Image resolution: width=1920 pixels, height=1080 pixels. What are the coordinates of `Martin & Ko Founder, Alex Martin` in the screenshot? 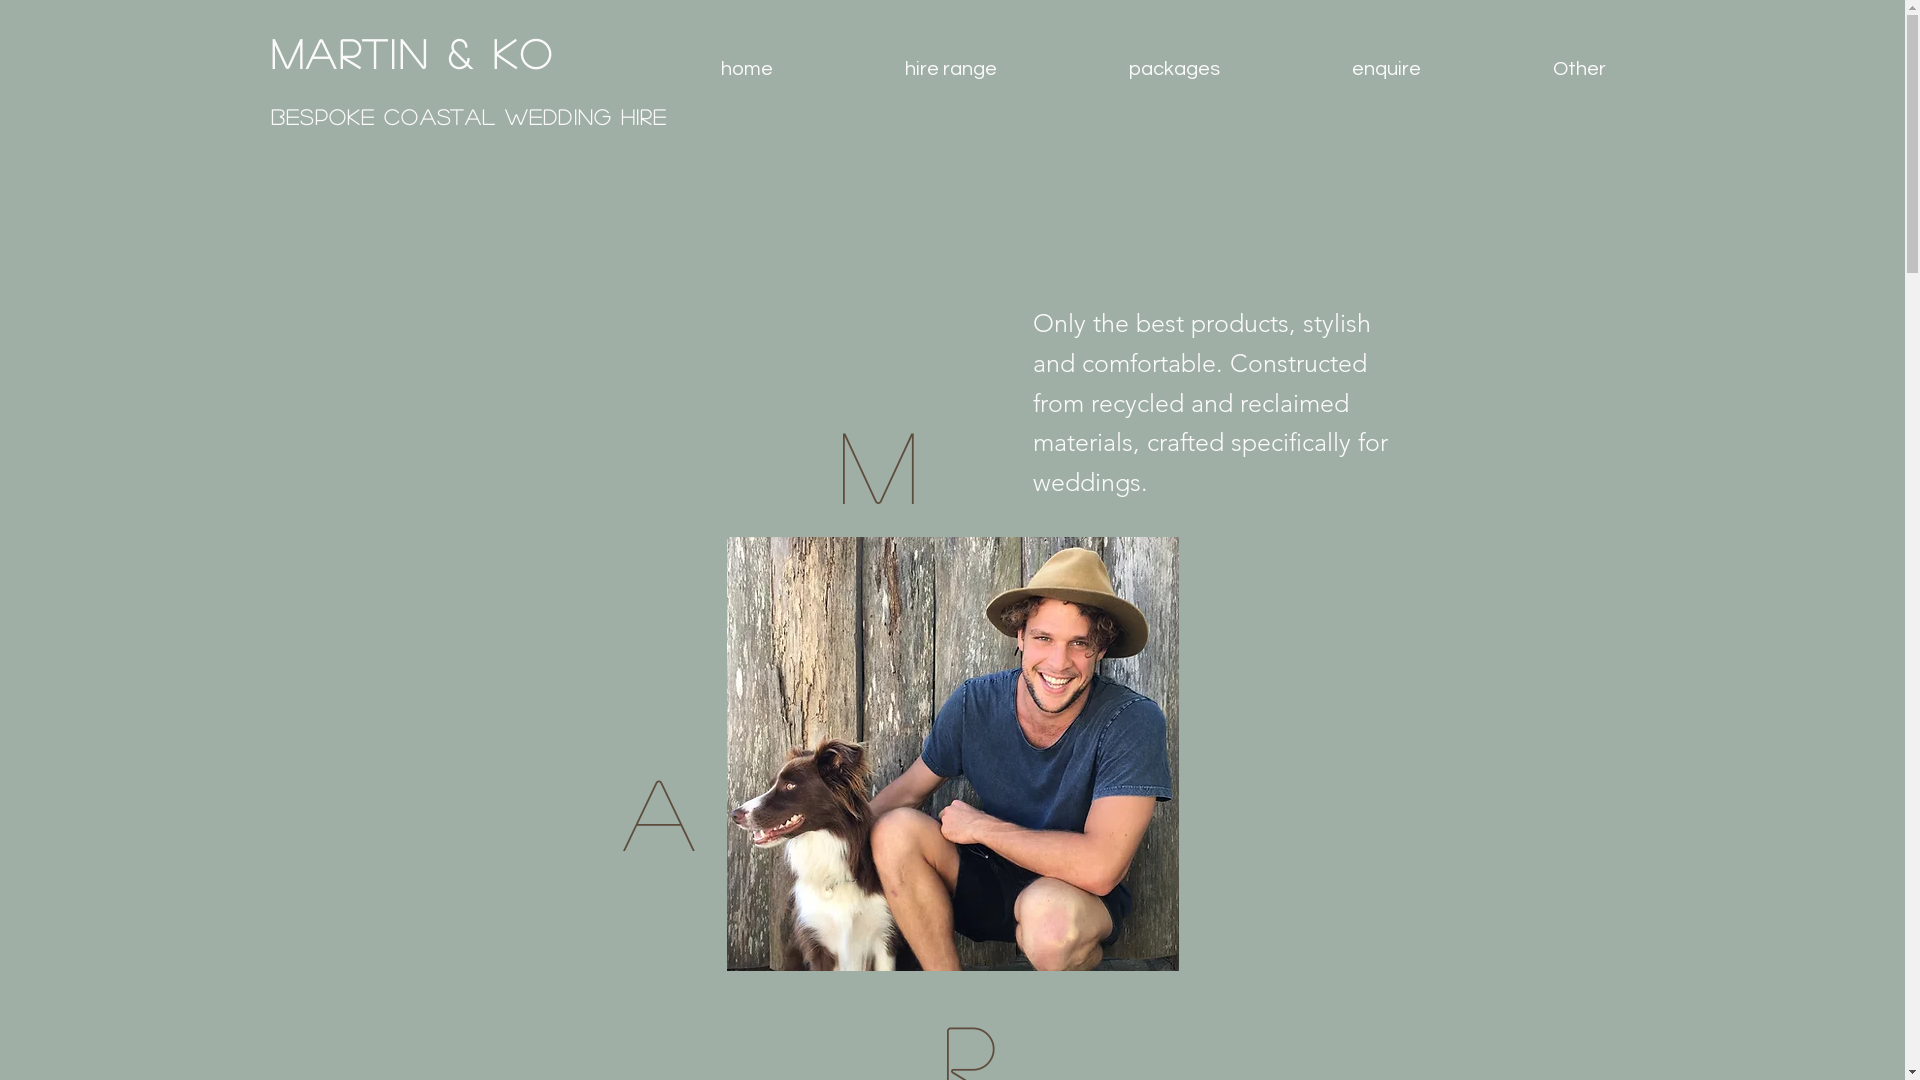 It's located at (952, 754).